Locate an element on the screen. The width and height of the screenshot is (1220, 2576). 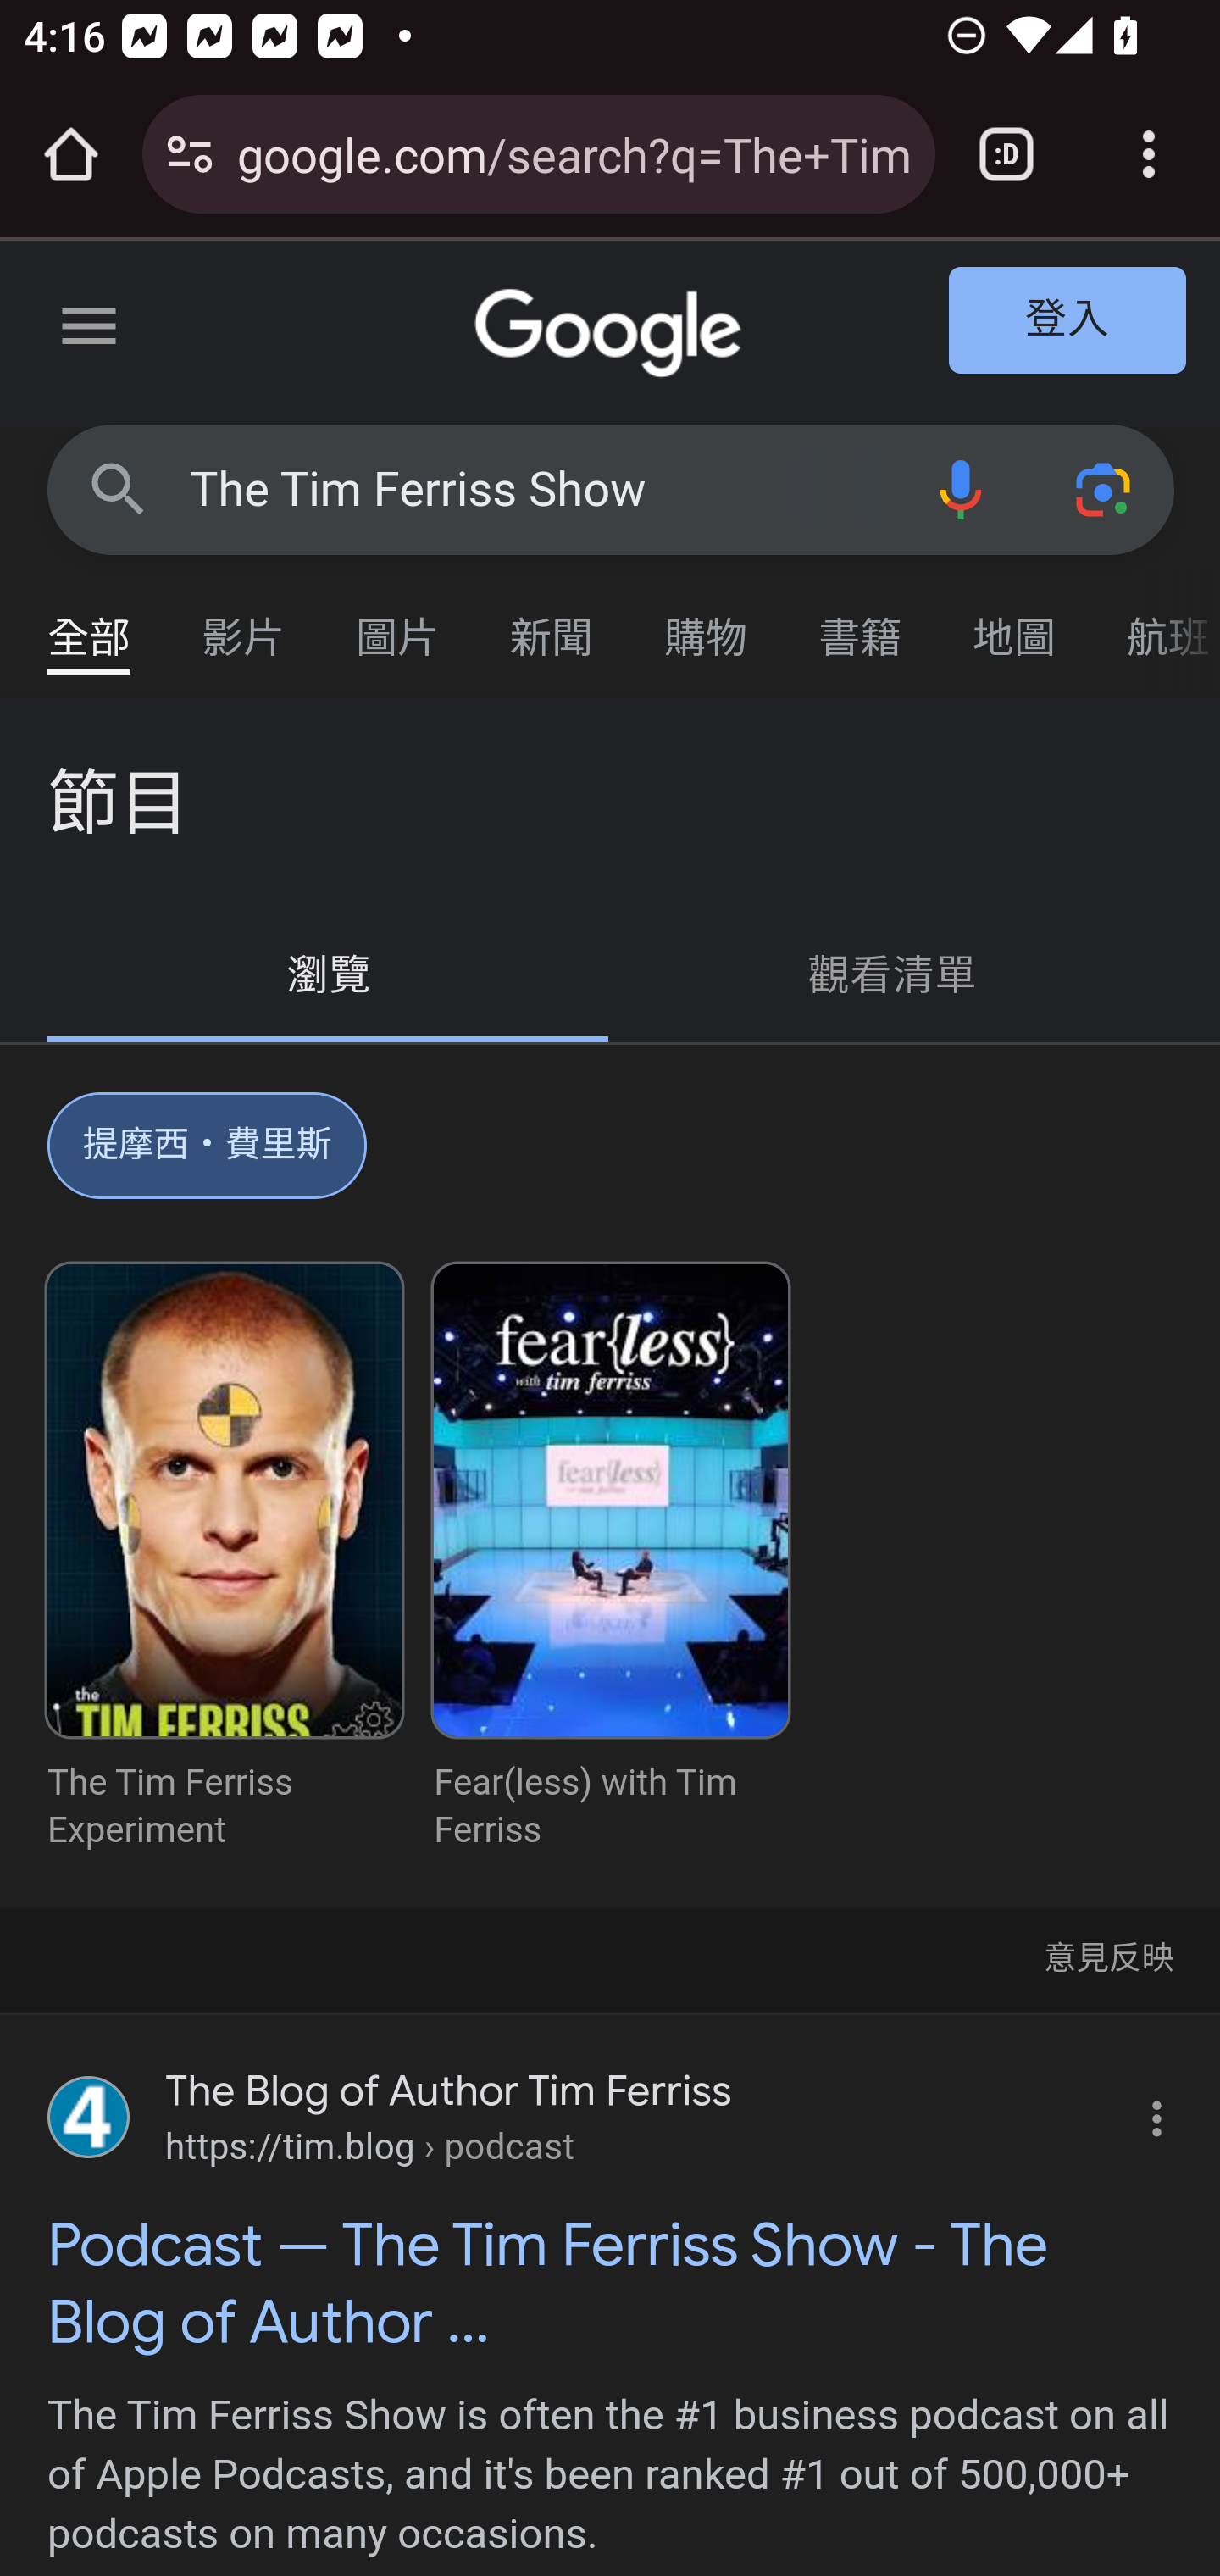
圖片 is located at coordinates (398, 622).